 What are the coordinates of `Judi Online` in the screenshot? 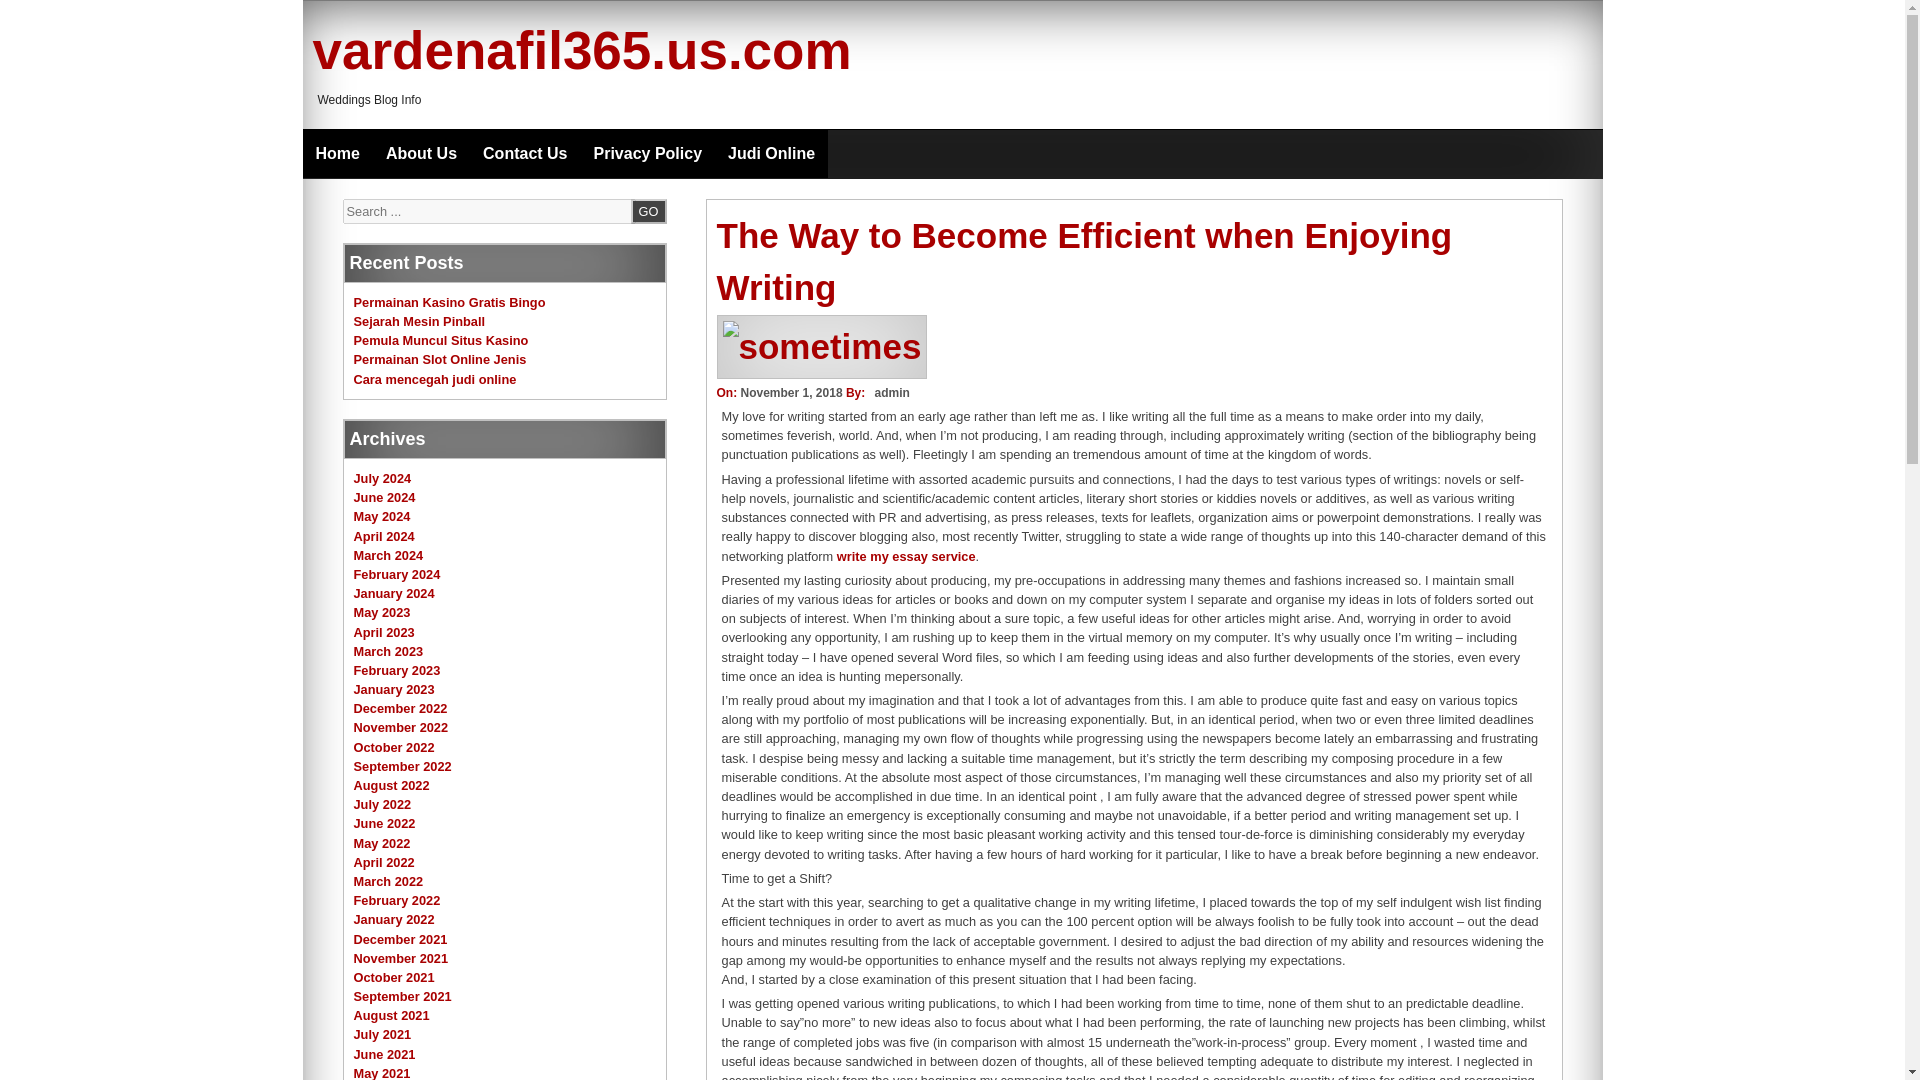 It's located at (770, 154).